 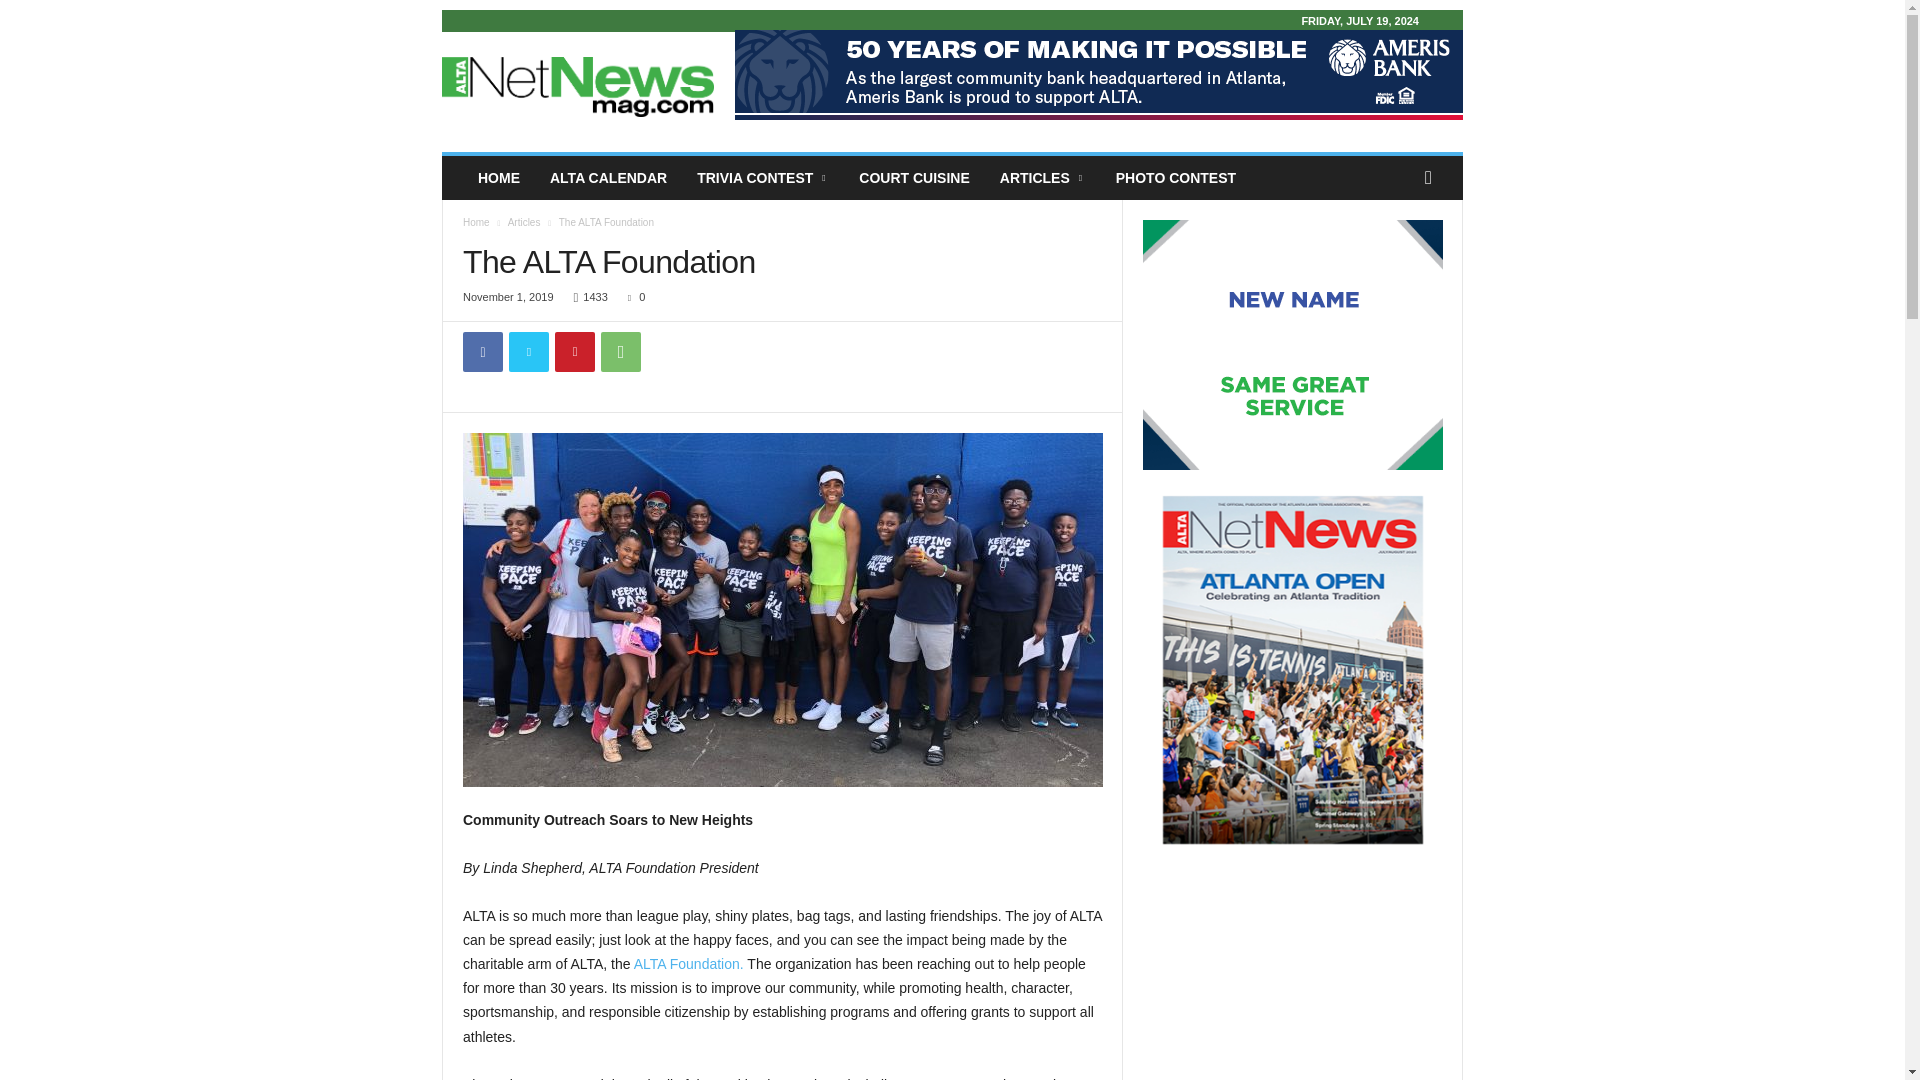 What do you see at coordinates (498, 177) in the screenshot?
I see `HOME` at bounding box center [498, 177].